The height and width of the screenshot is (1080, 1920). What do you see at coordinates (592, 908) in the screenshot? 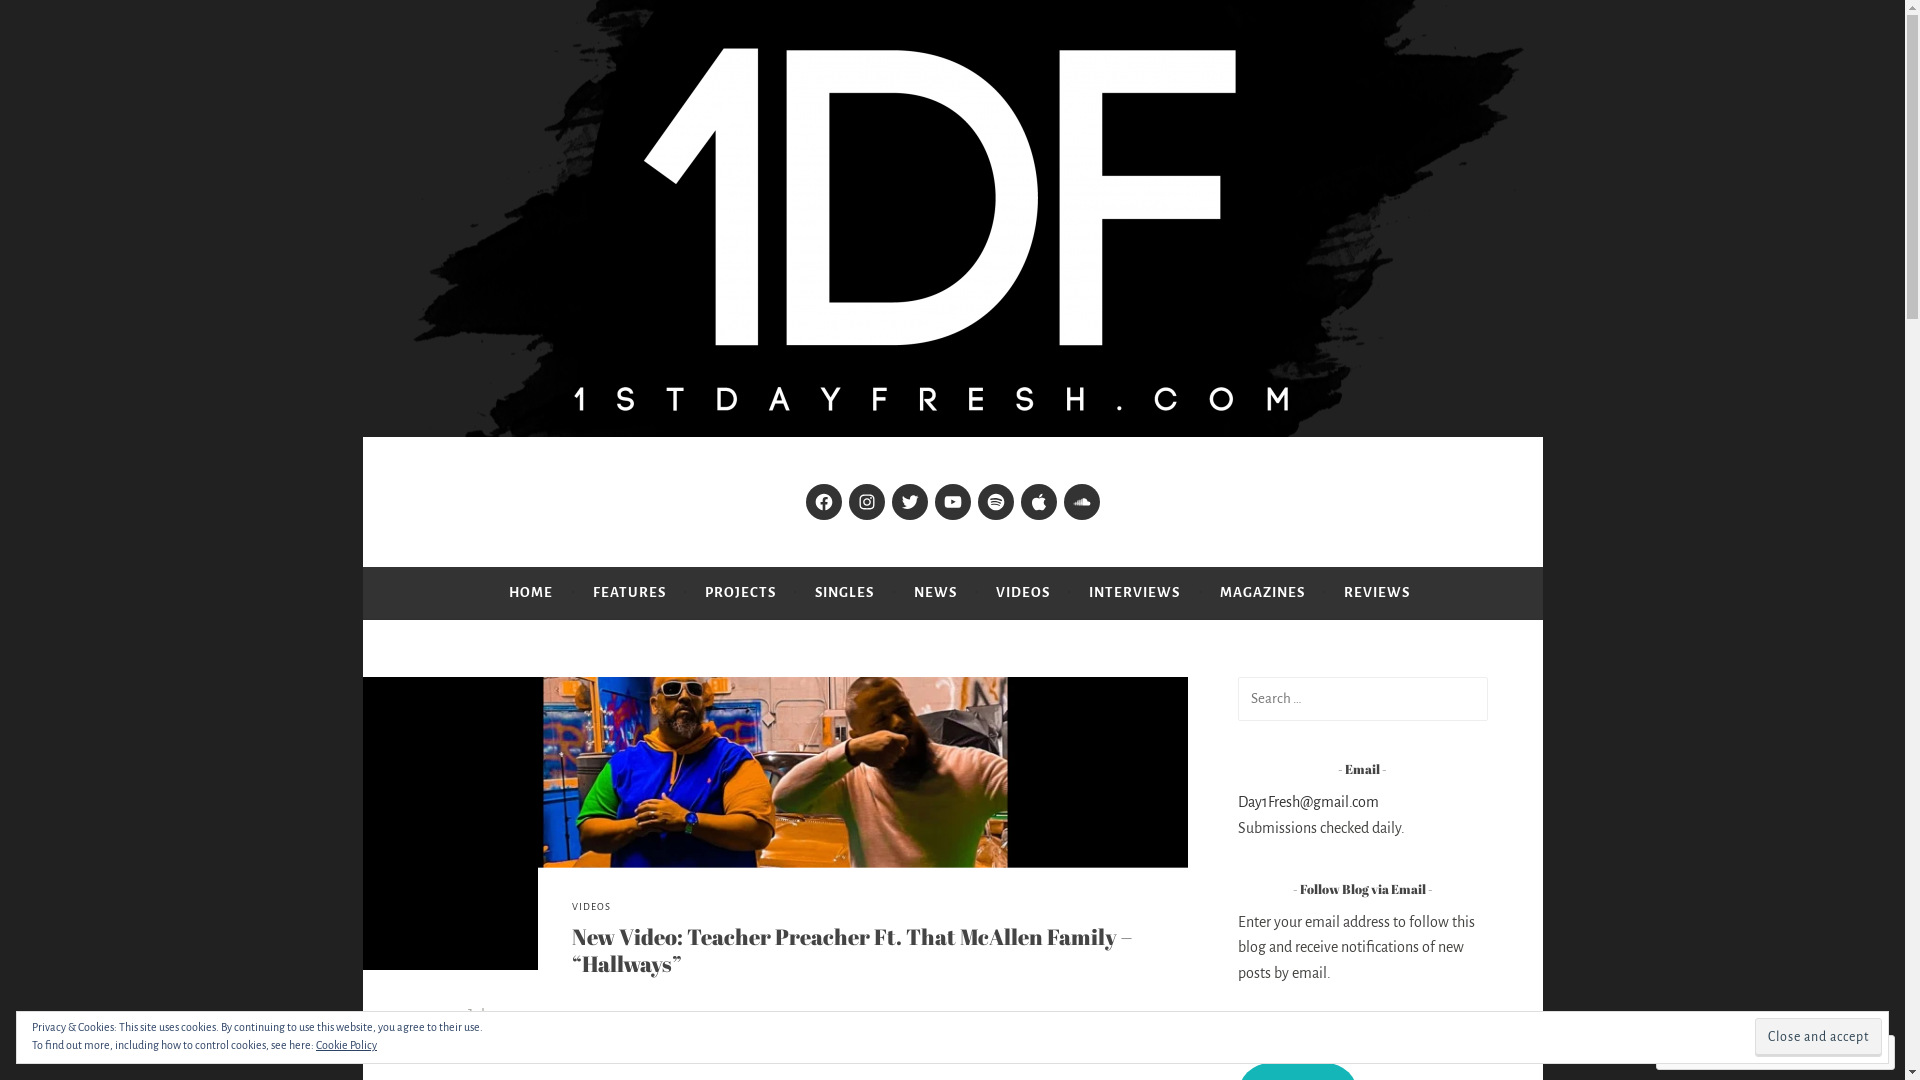
I see `VIDEOS` at bounding box center [592, 908].